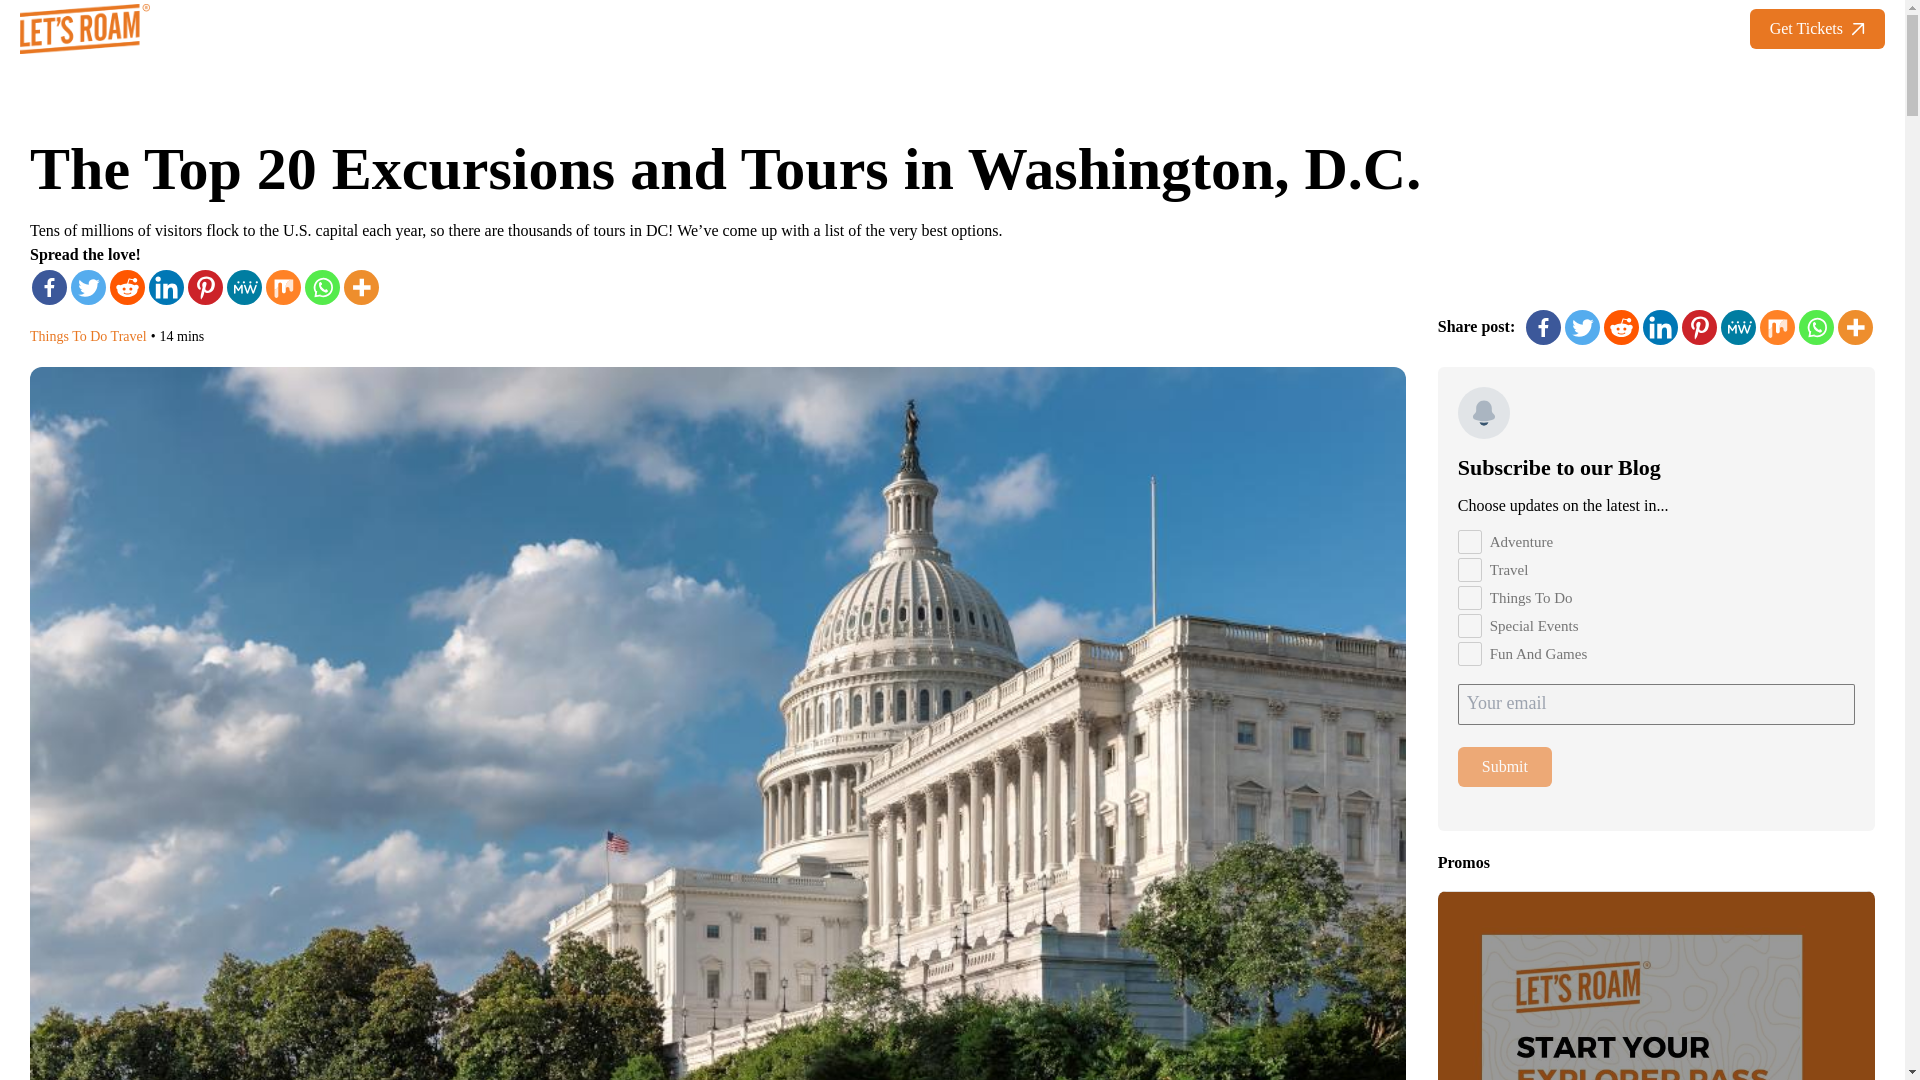 The width and height of the screenshot is (1920, 1080). What do you see at coordinates (360, 287) in the screenshot?
I see `More` at bounding box center [360, 287].